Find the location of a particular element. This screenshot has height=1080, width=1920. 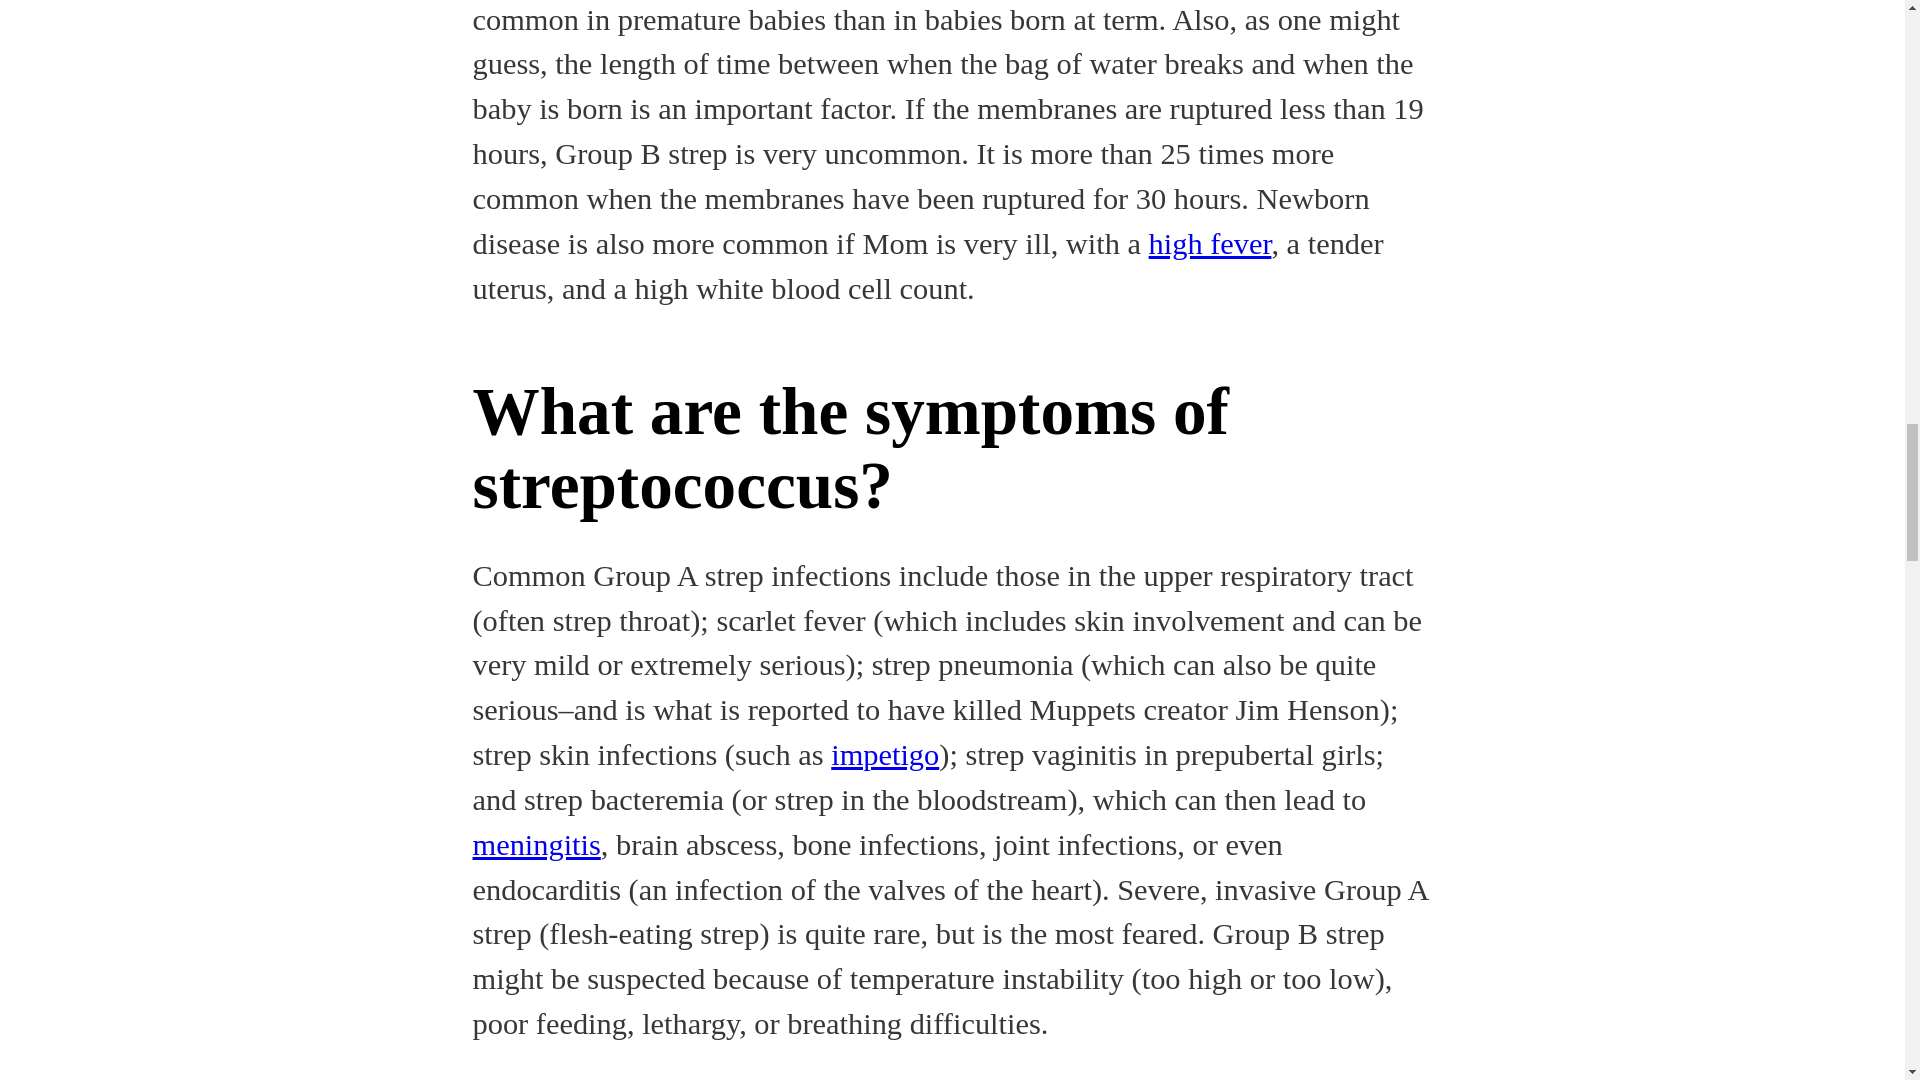

meningitis is located at coordinates (536, 844).